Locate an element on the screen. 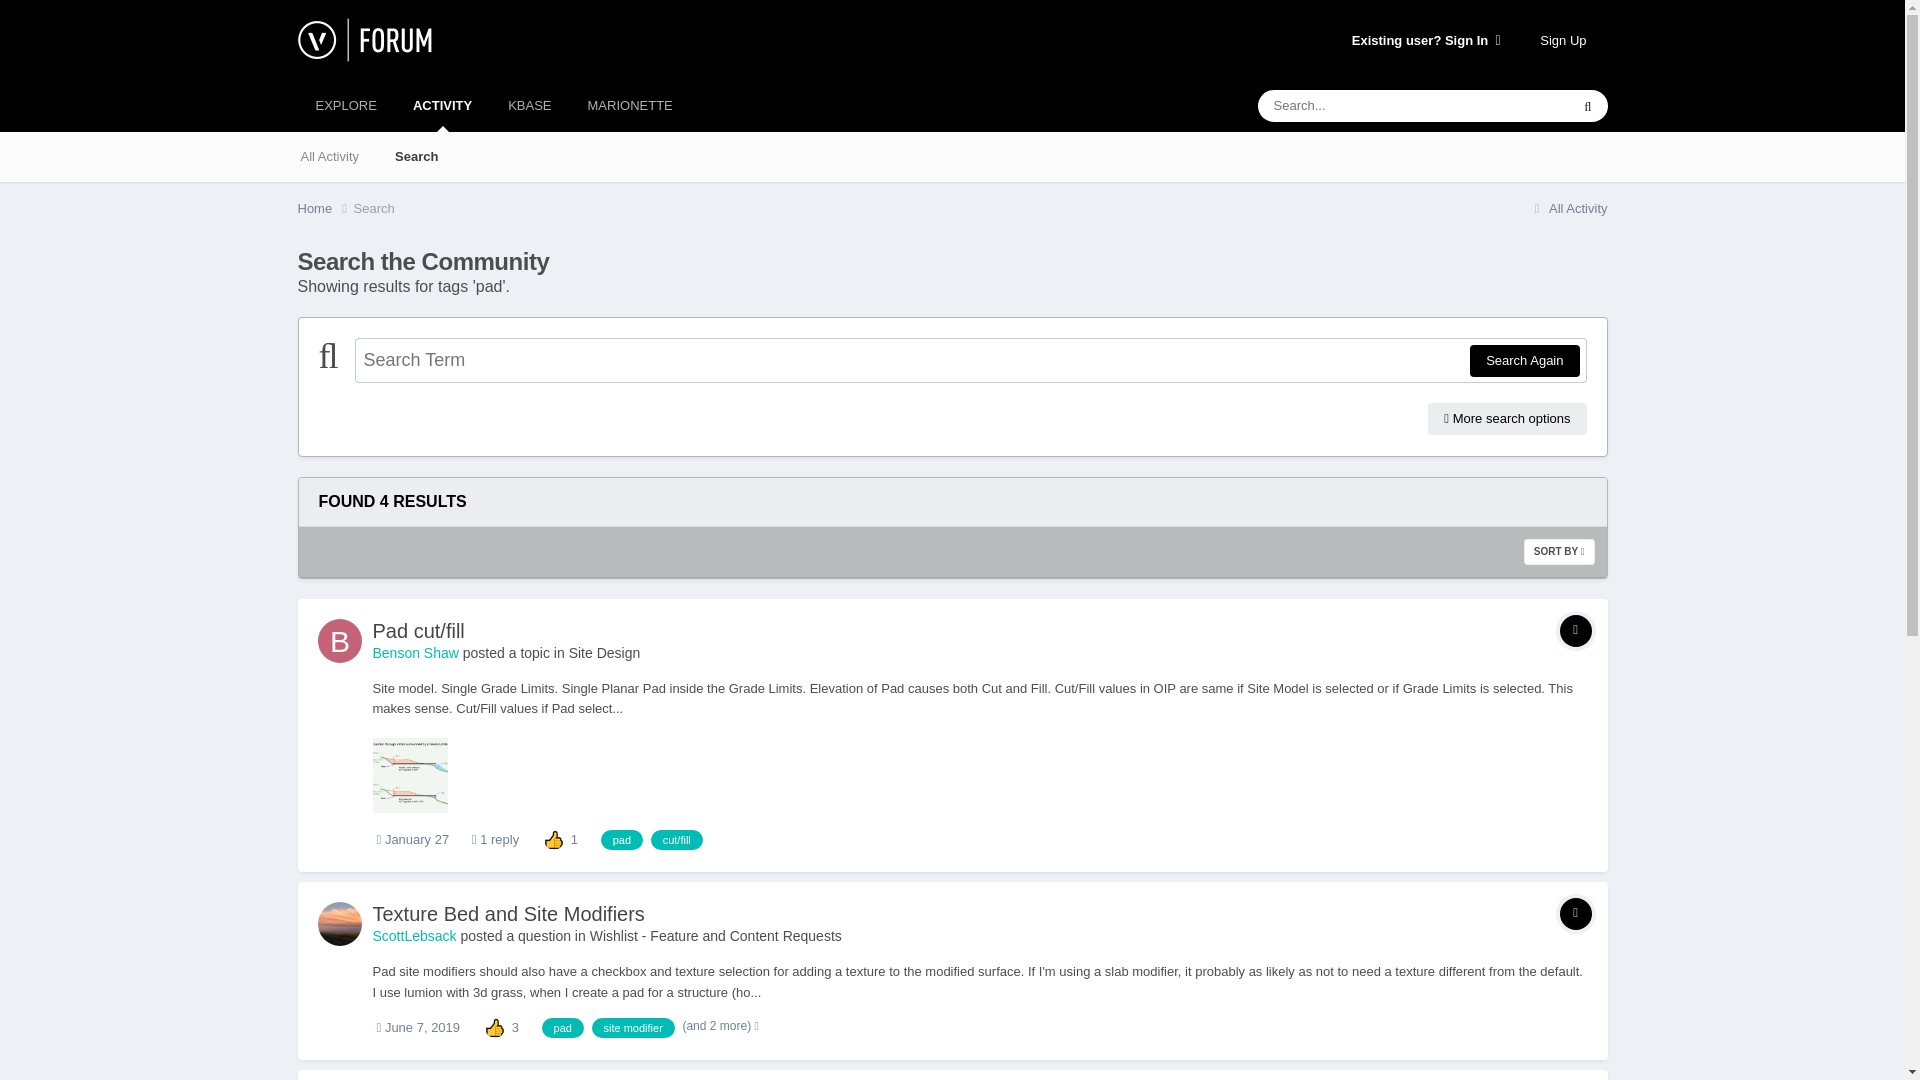 This screenshot has width=1920, height=1080. ACTIVITY is located at coordinates (442, 105).